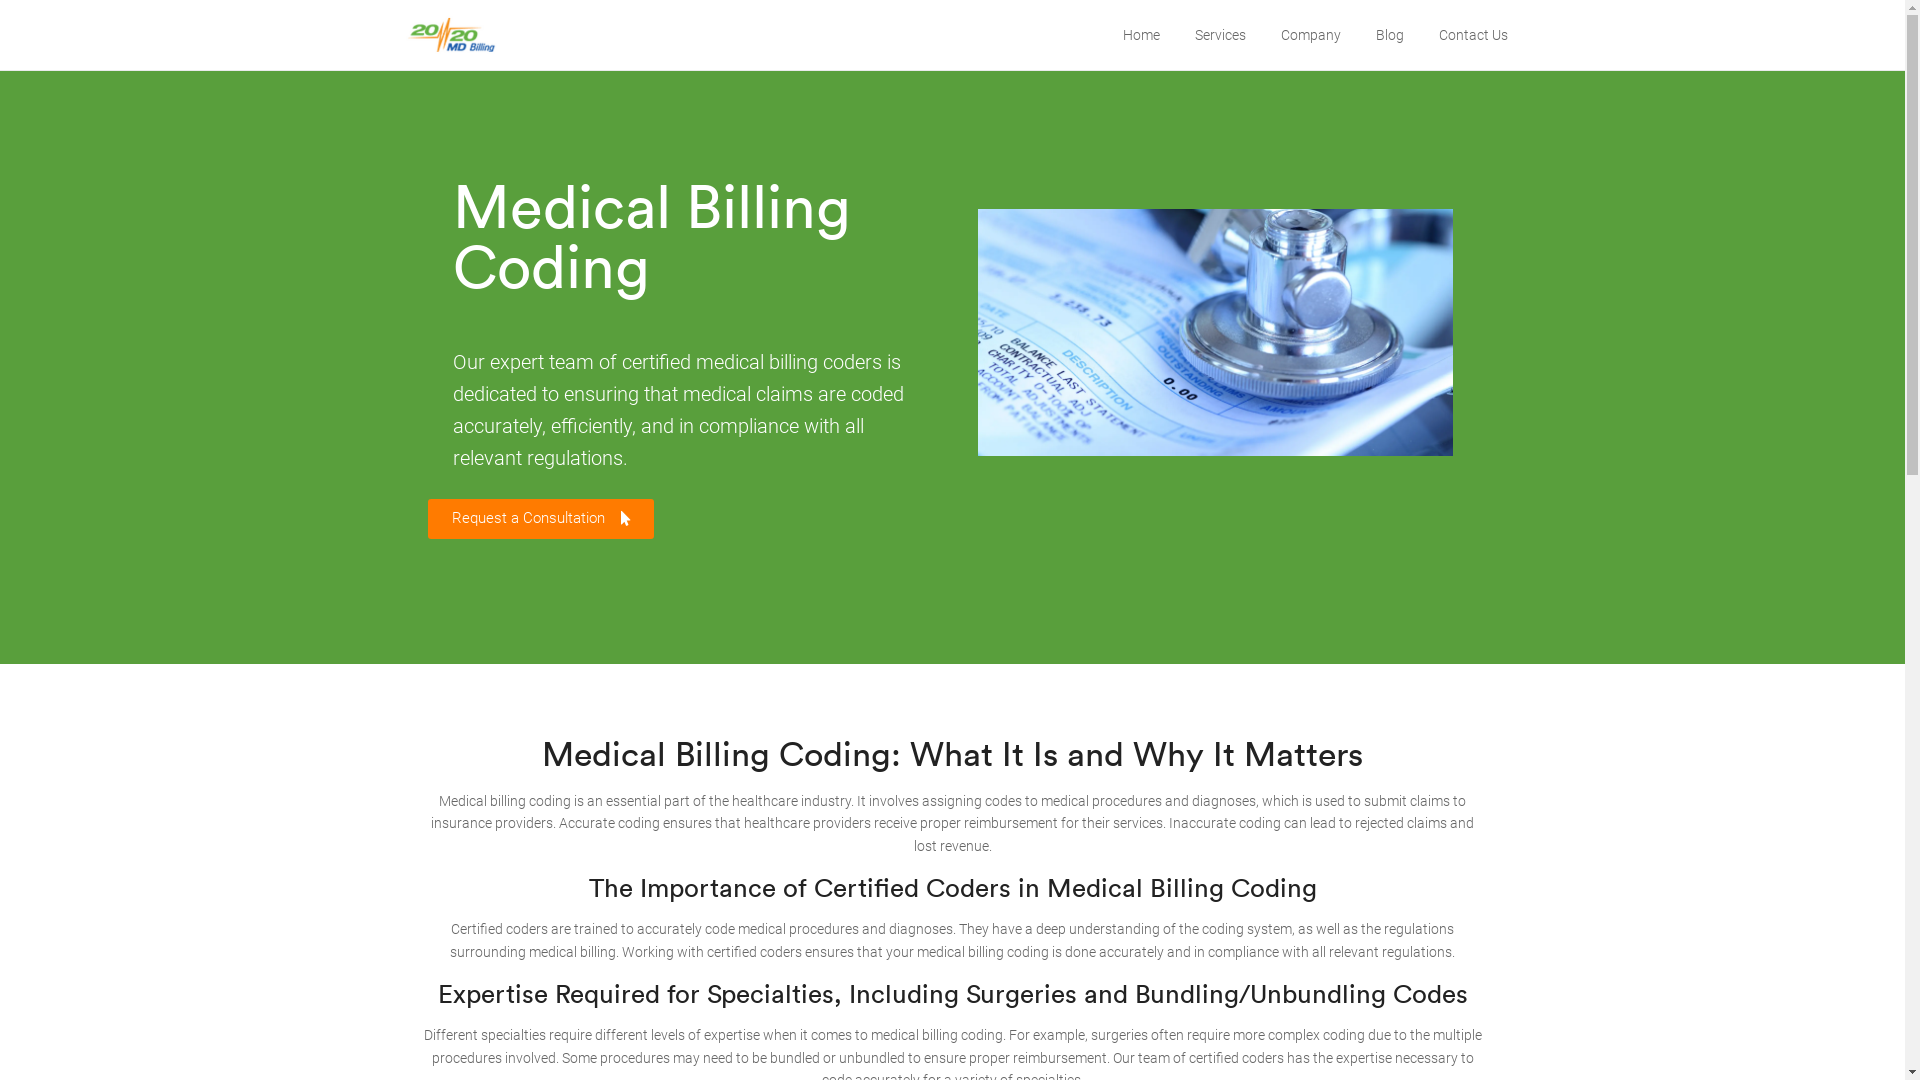 This screenshot has width=1920, height=1080. I want to click on Home, so click(1140, 35).